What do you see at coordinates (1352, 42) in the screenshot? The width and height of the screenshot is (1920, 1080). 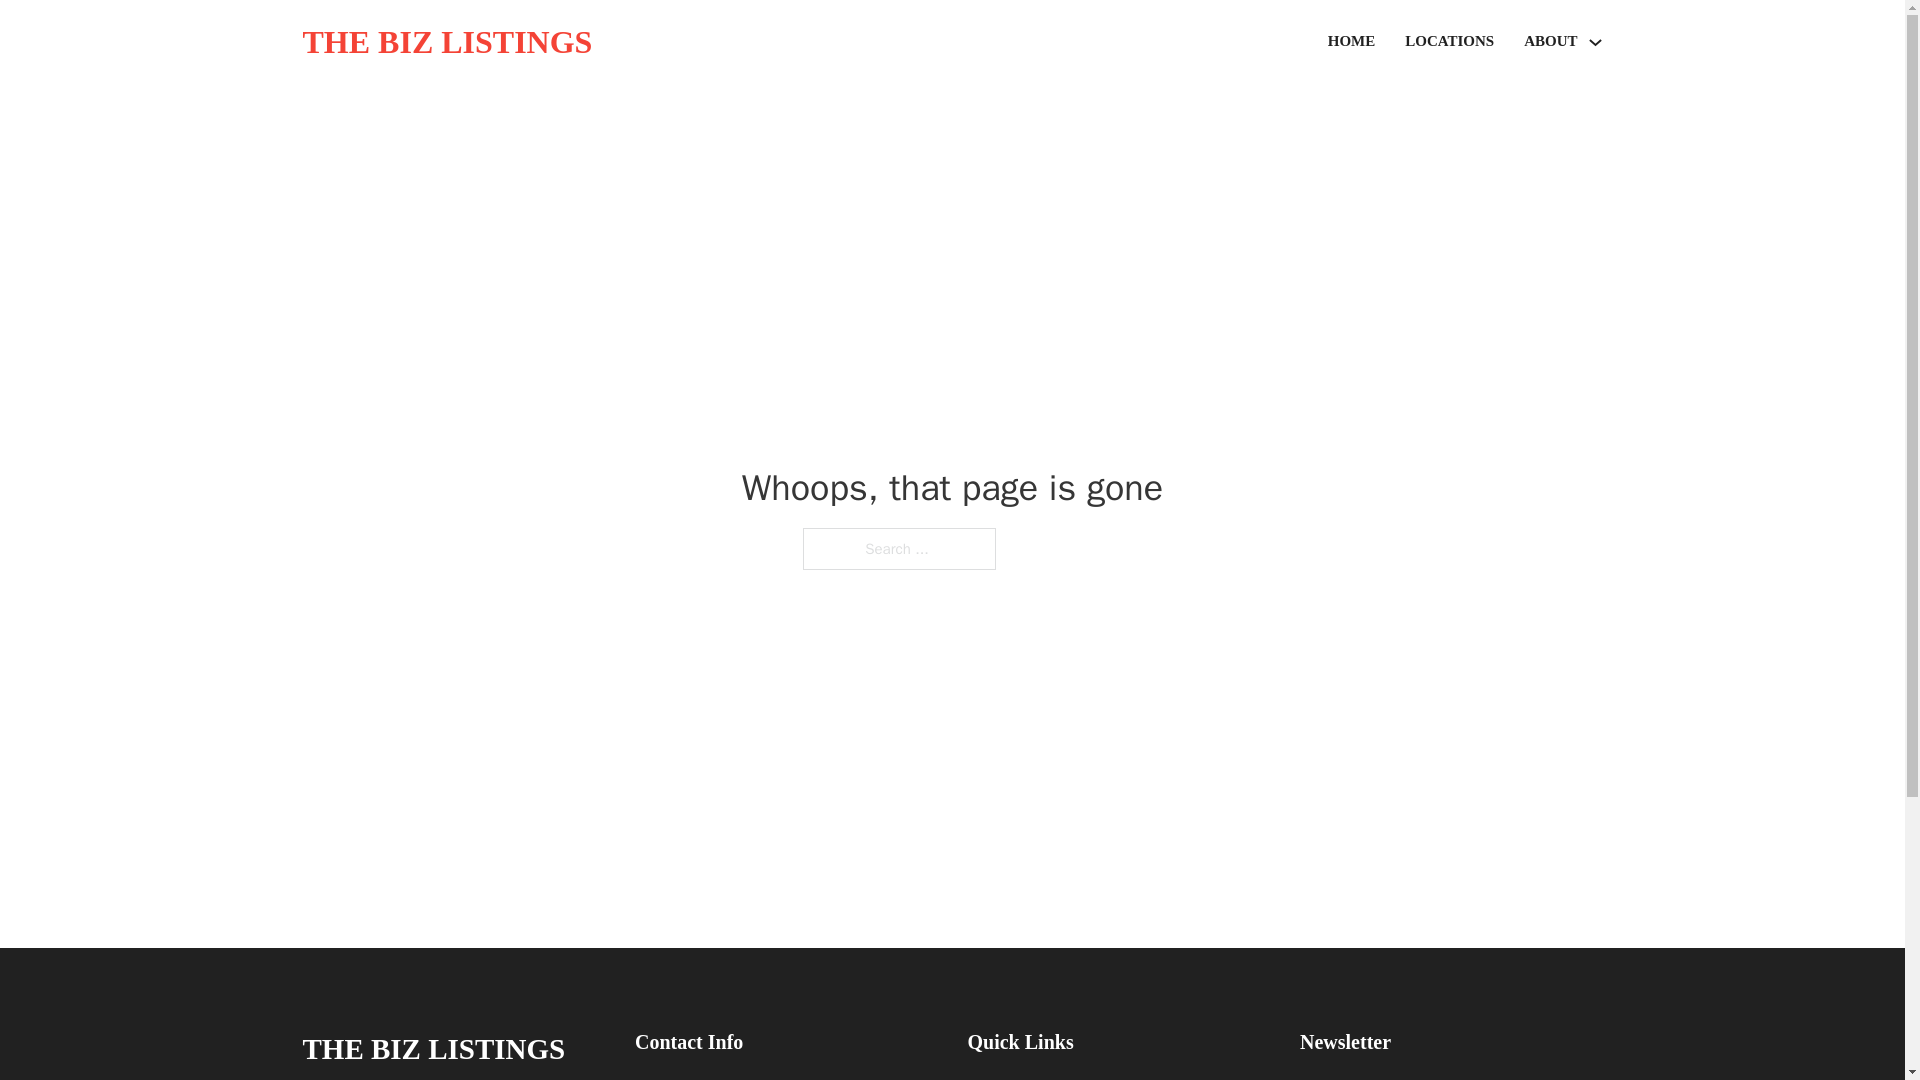 I see `HOME` at bounding box center [1352, 42].